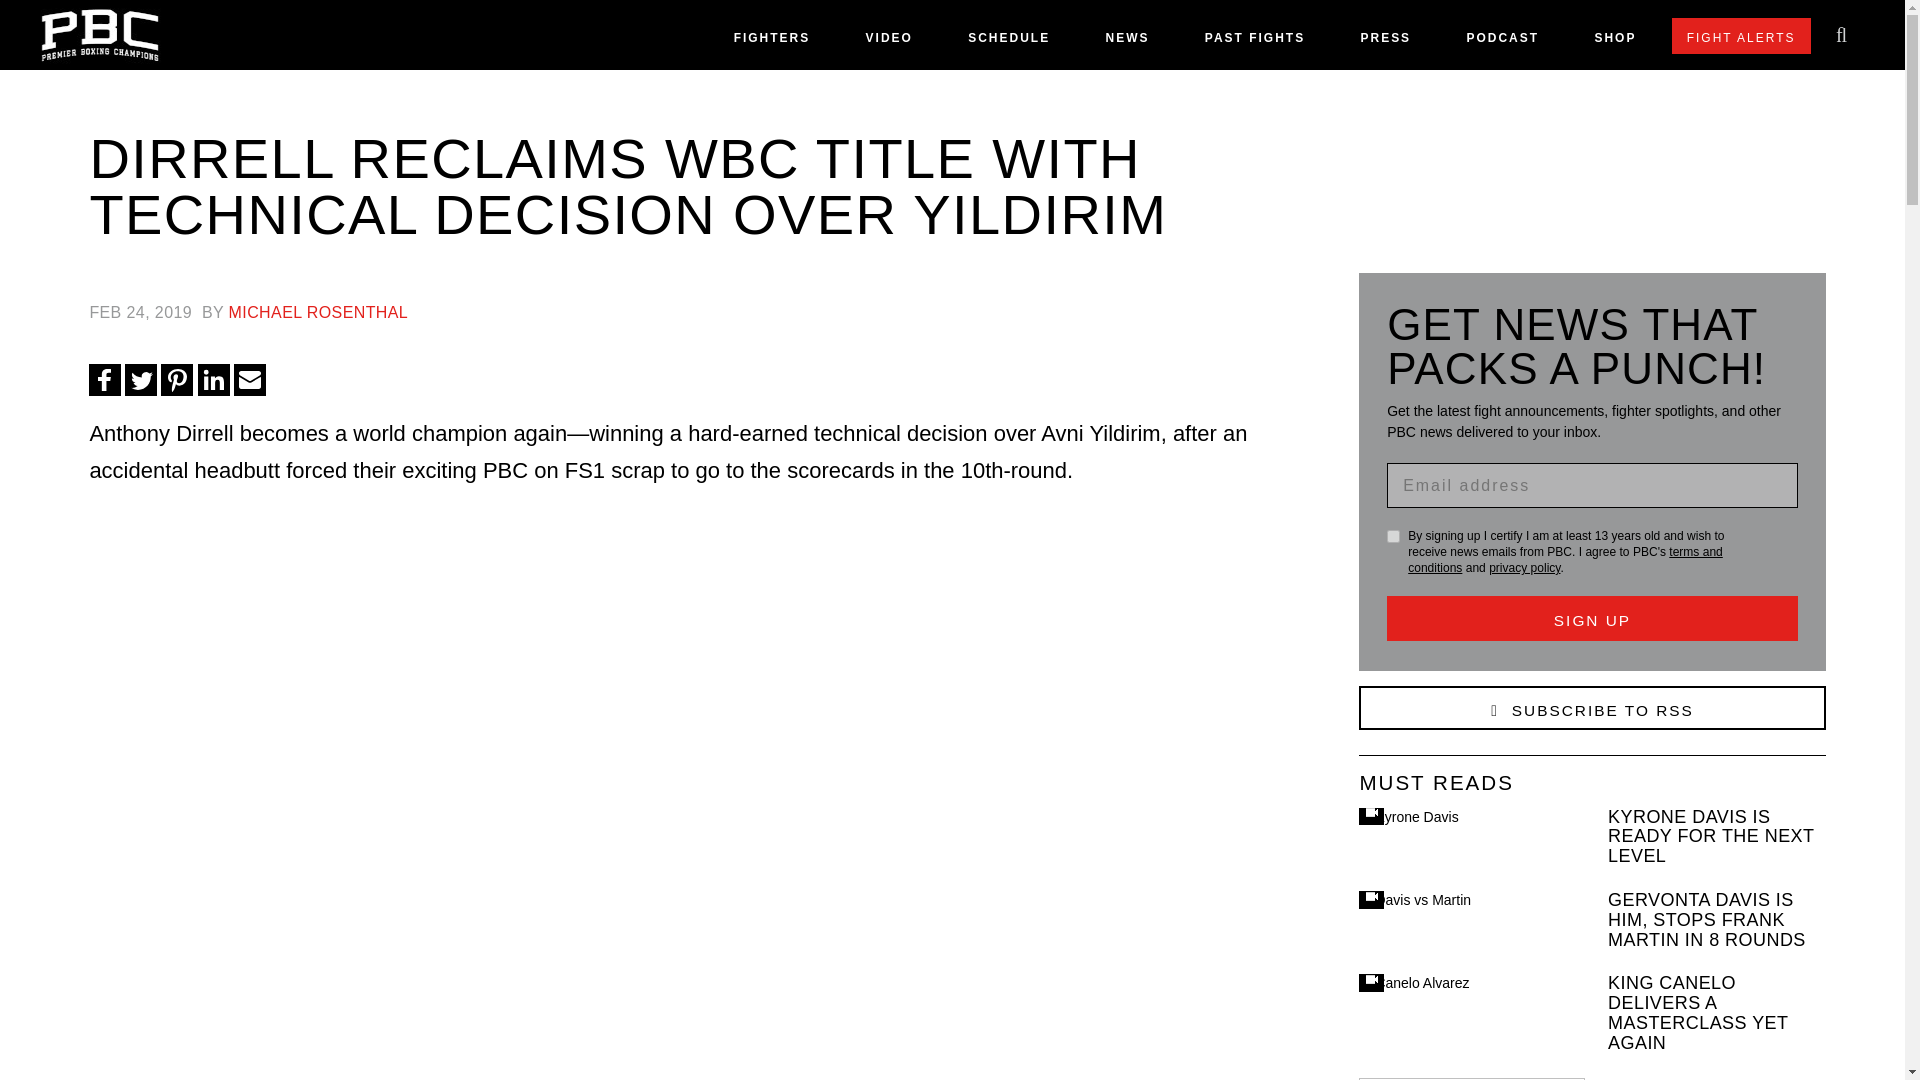  What do you see at coordinates (318, 312) in the screenshot?
I see `MICHAEL ROSENTHAL` at bounding box center [318, 312].